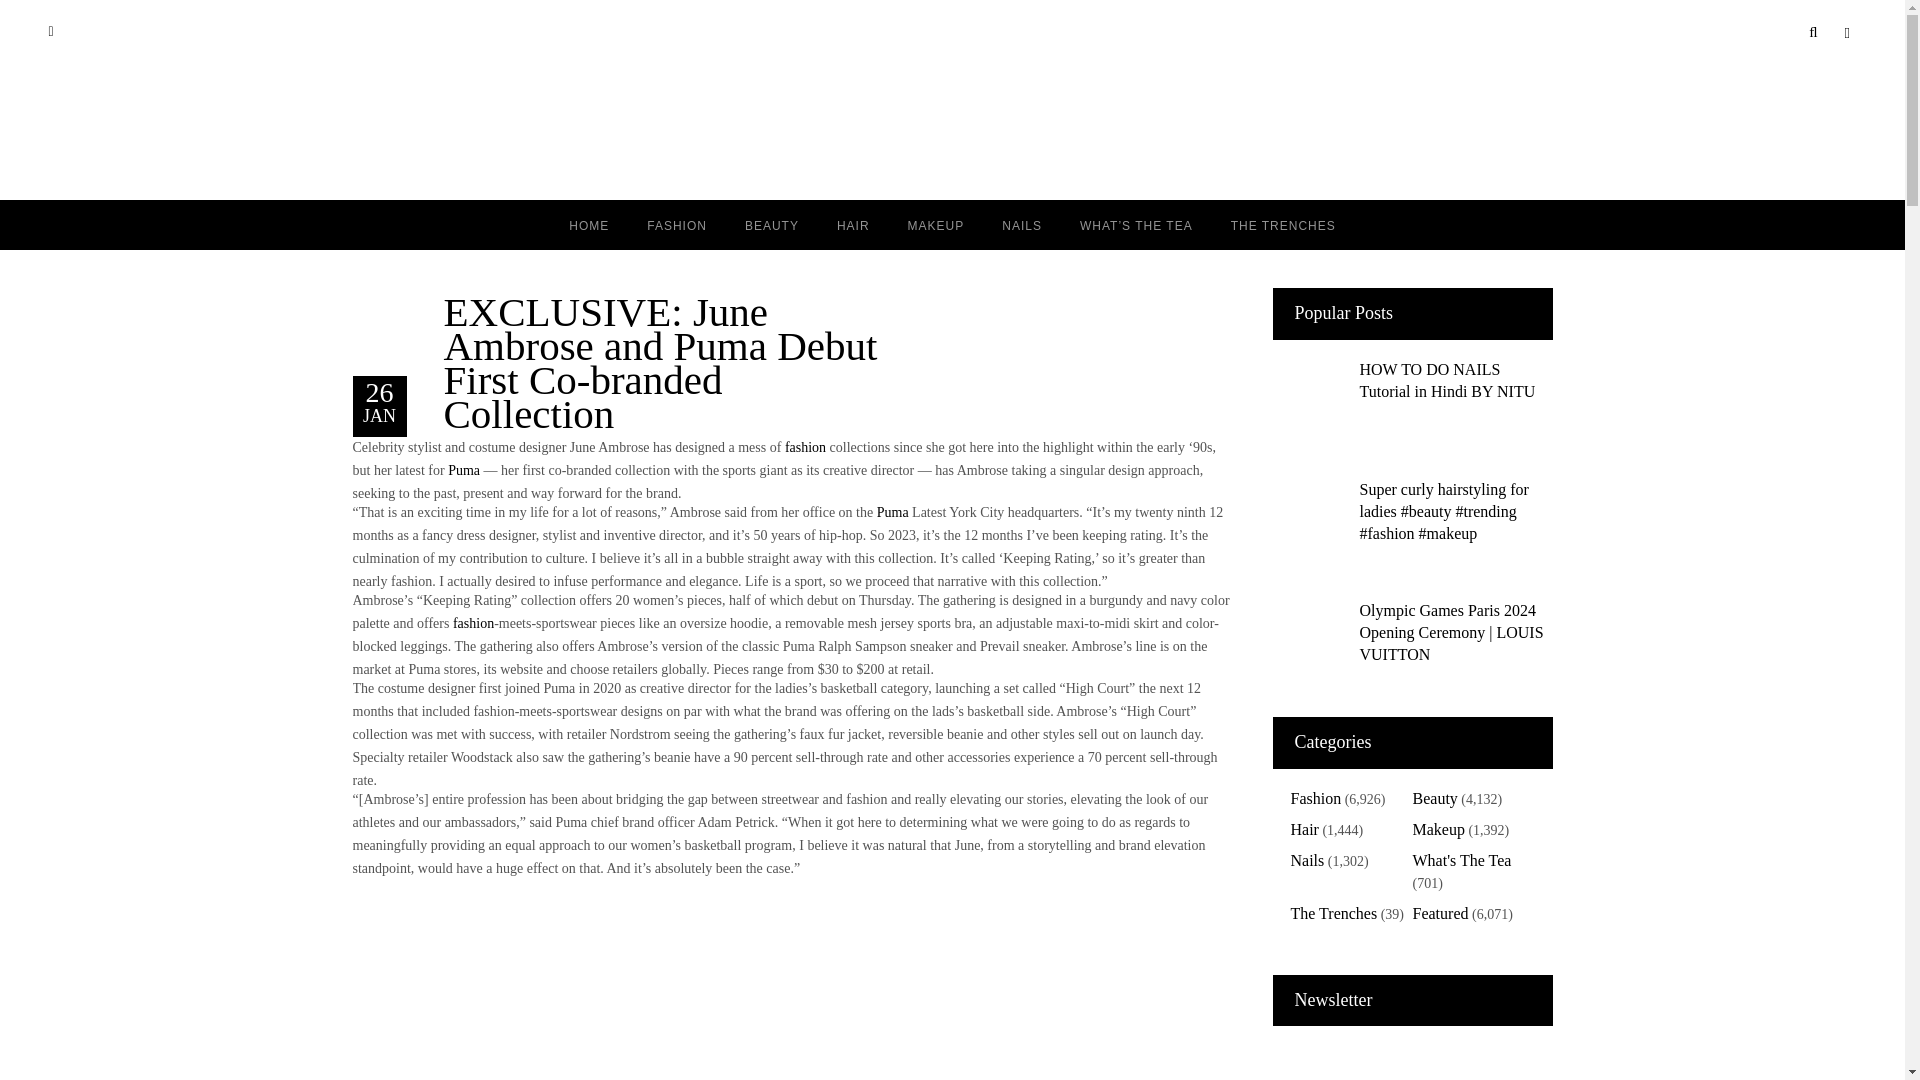  Describe the element at coordinates (892, 512) in the screenshot. I see `Puma` at that location.